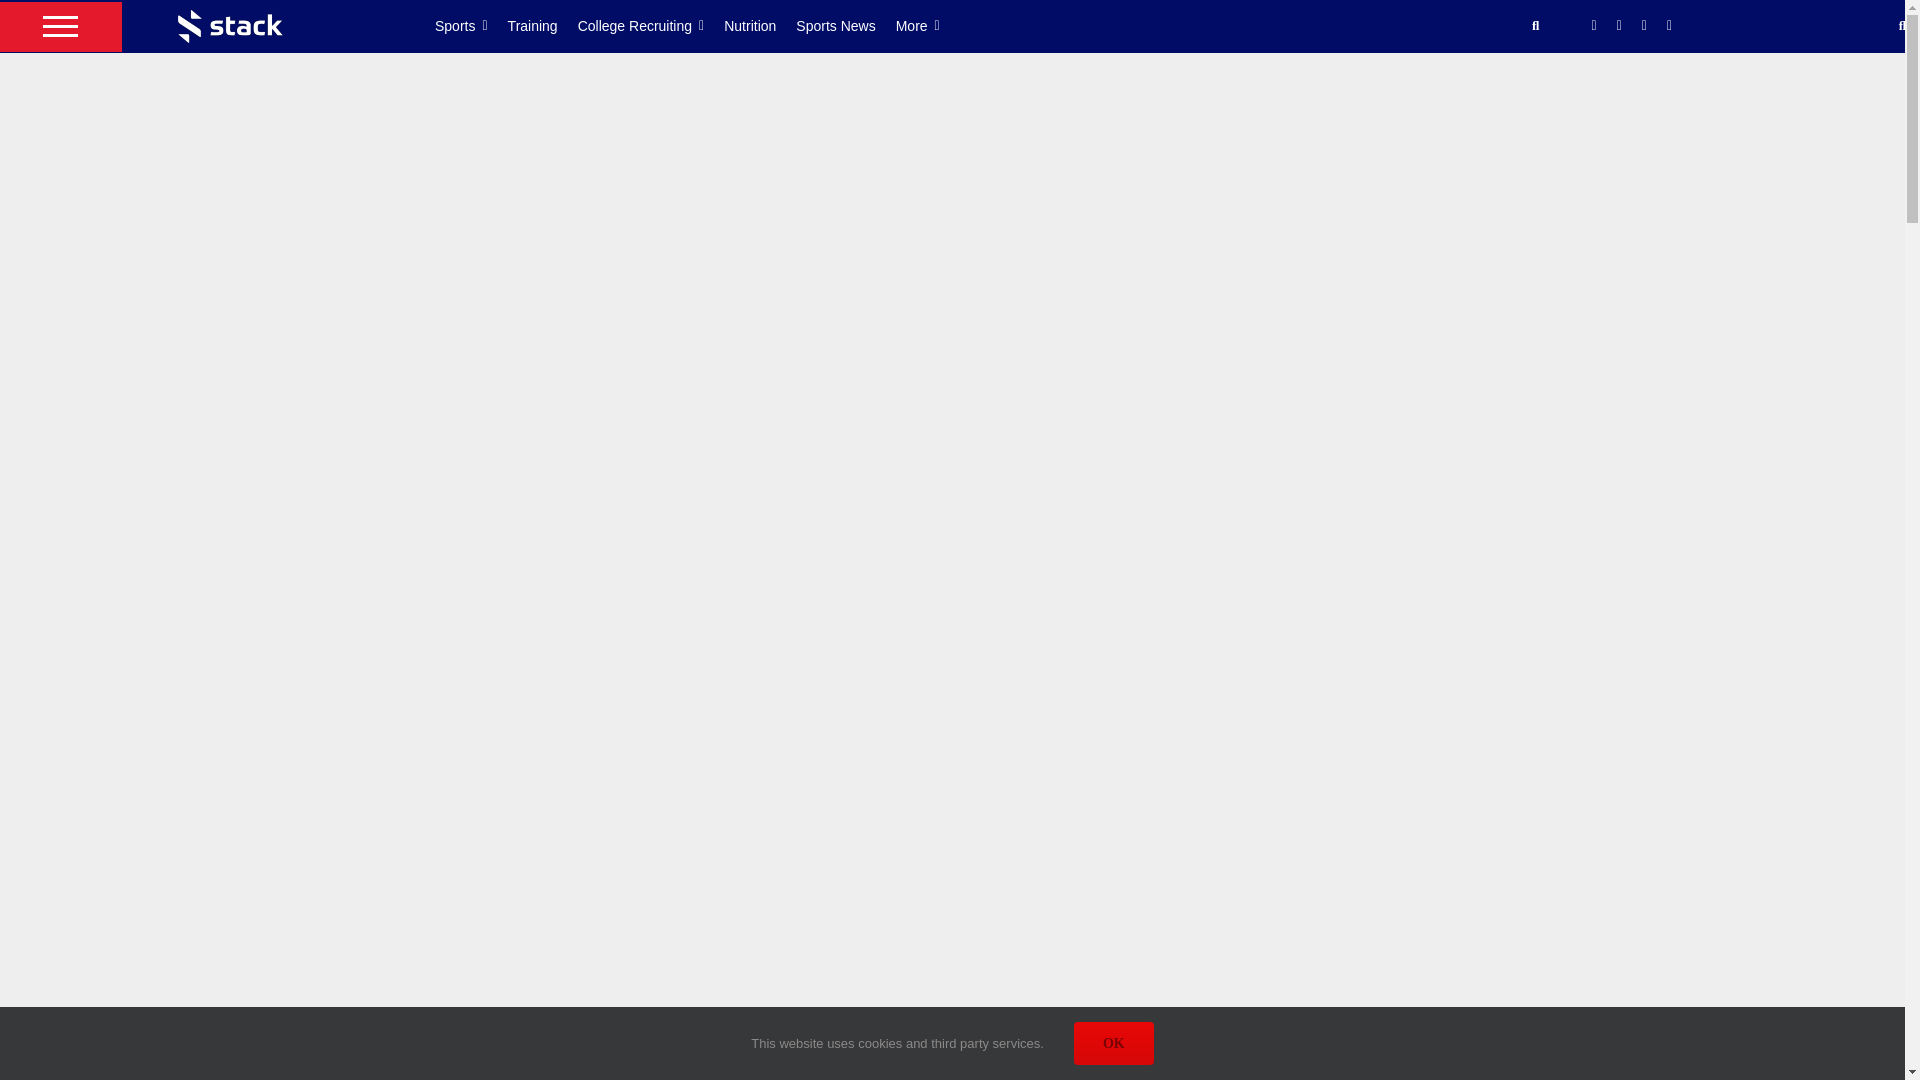  I want to click on Nutrition, so click(760, 26).